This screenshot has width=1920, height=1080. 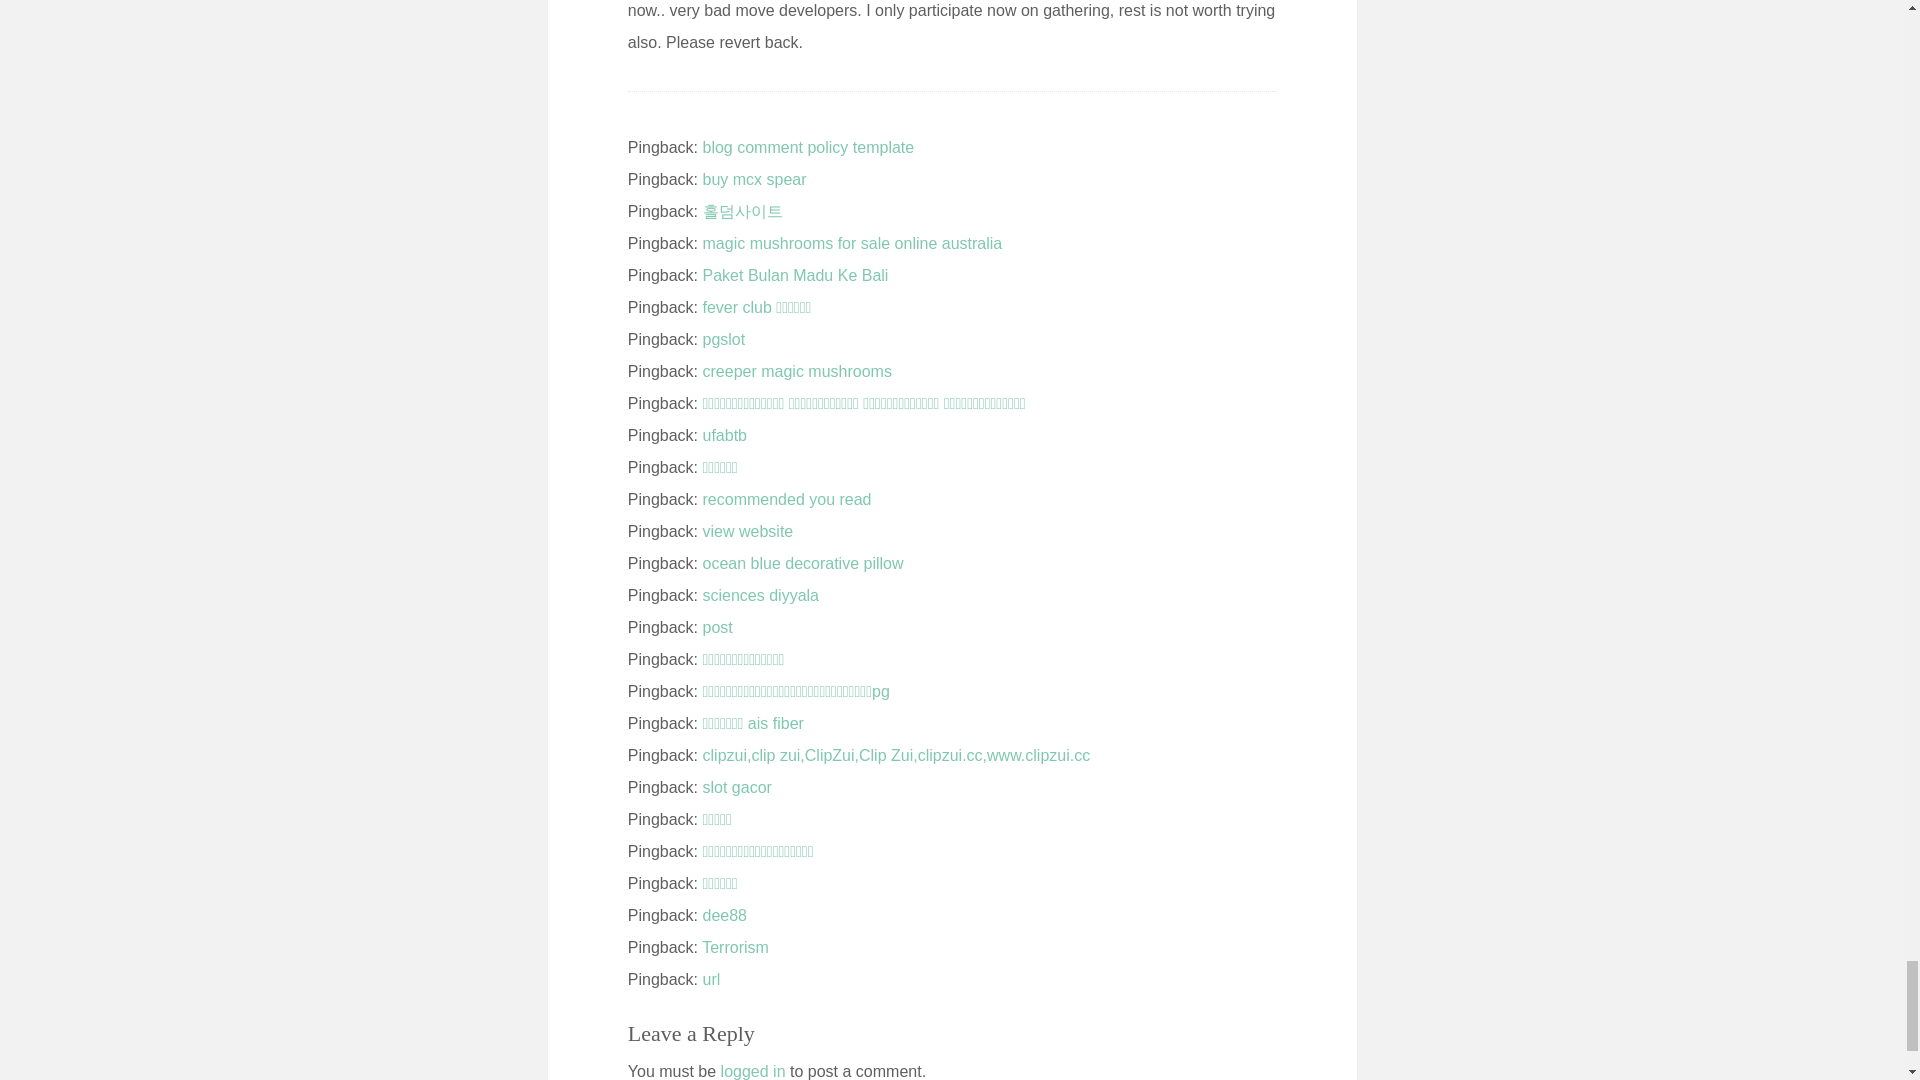 I want to click on blog comment policy template, so click(x=808, y=147).